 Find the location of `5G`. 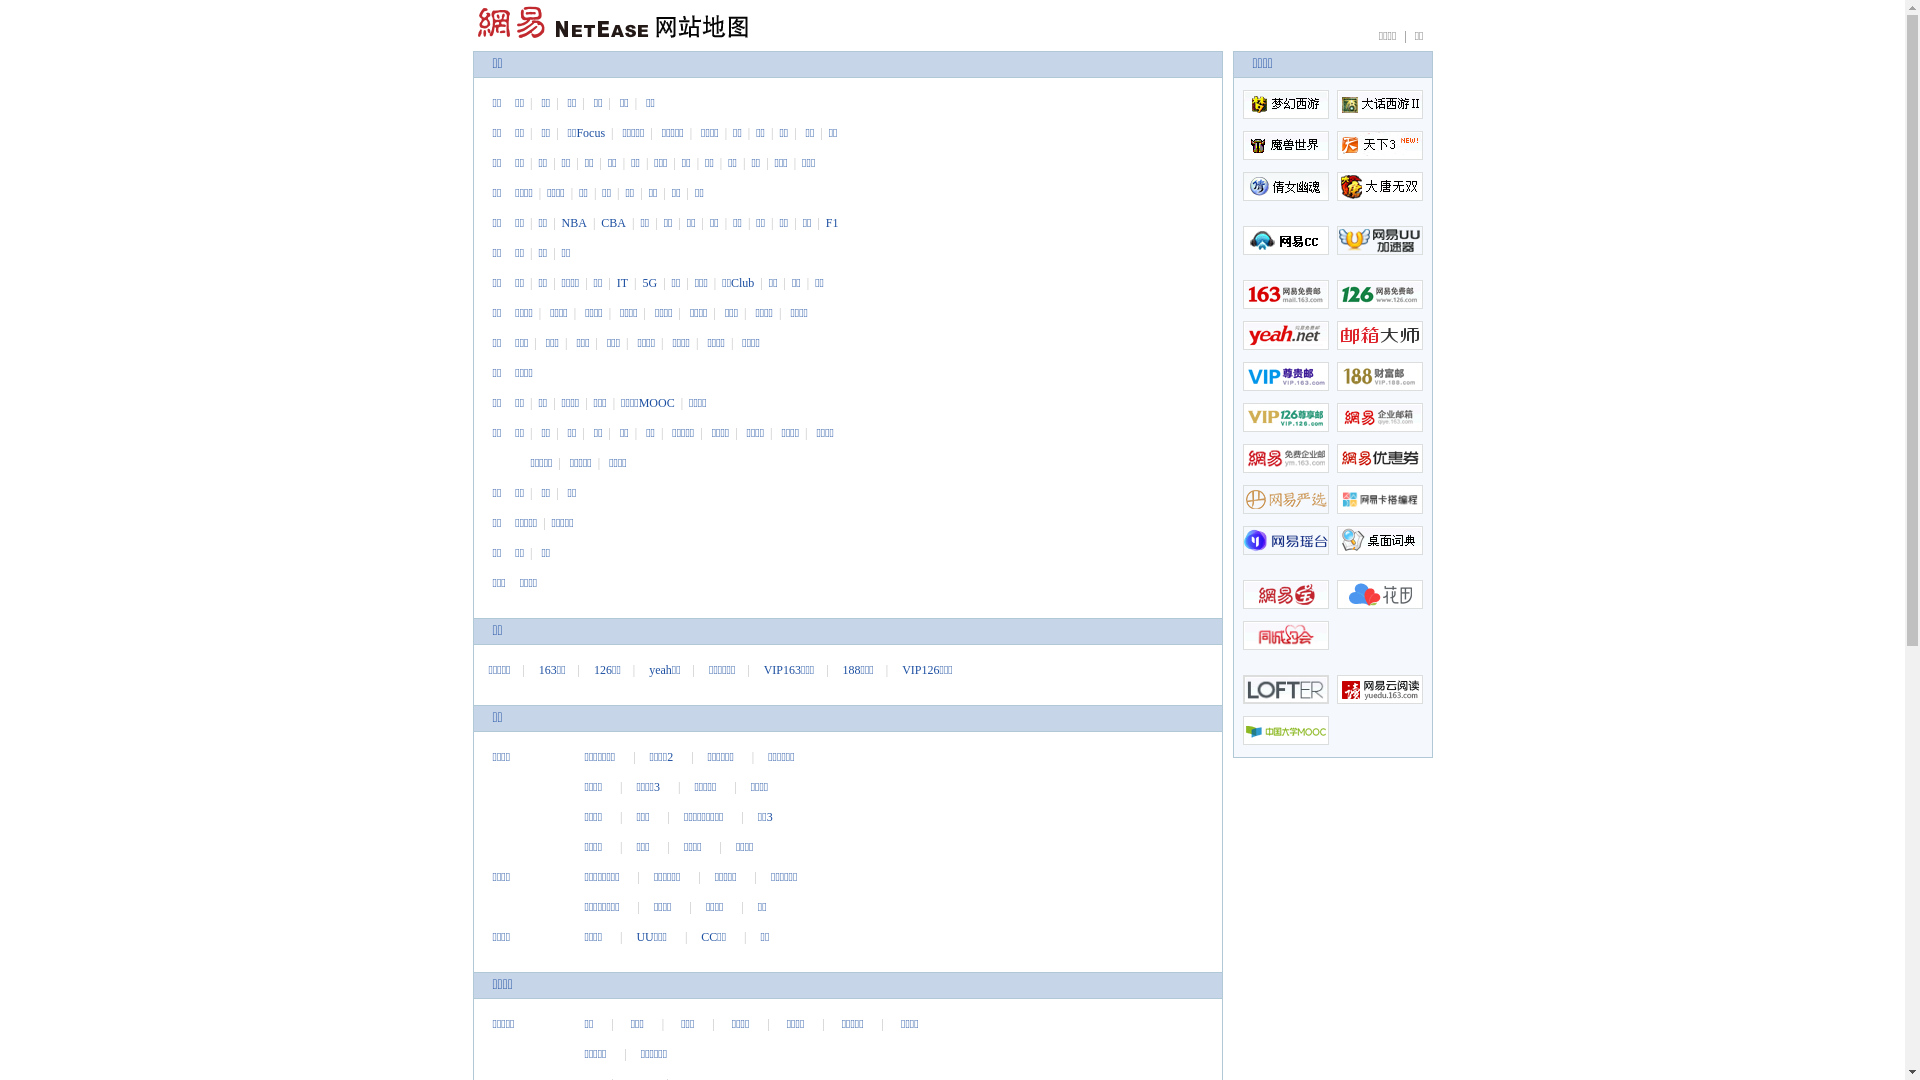

5G is located at coordinates (650, 283).